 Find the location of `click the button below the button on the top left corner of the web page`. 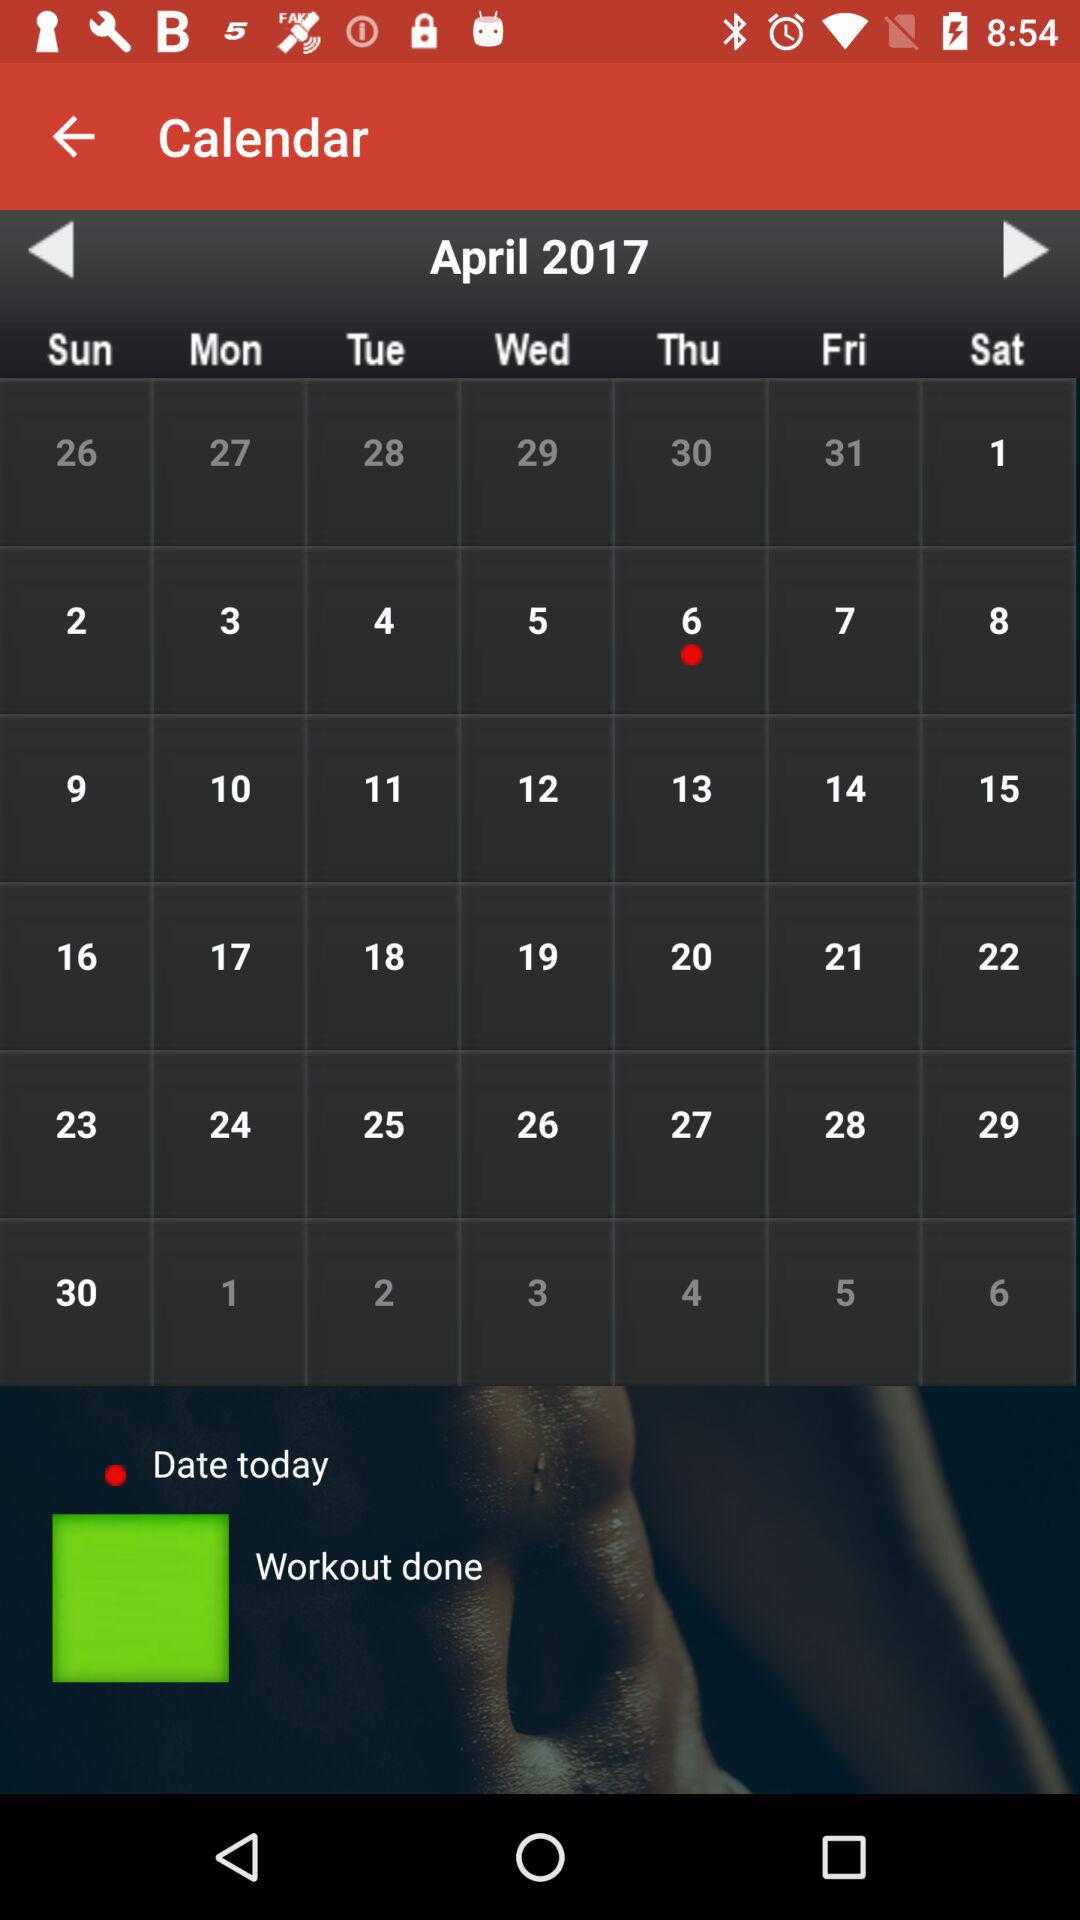

click the button below the button on the top left corner of the web page is located at coordinates (52, 249).